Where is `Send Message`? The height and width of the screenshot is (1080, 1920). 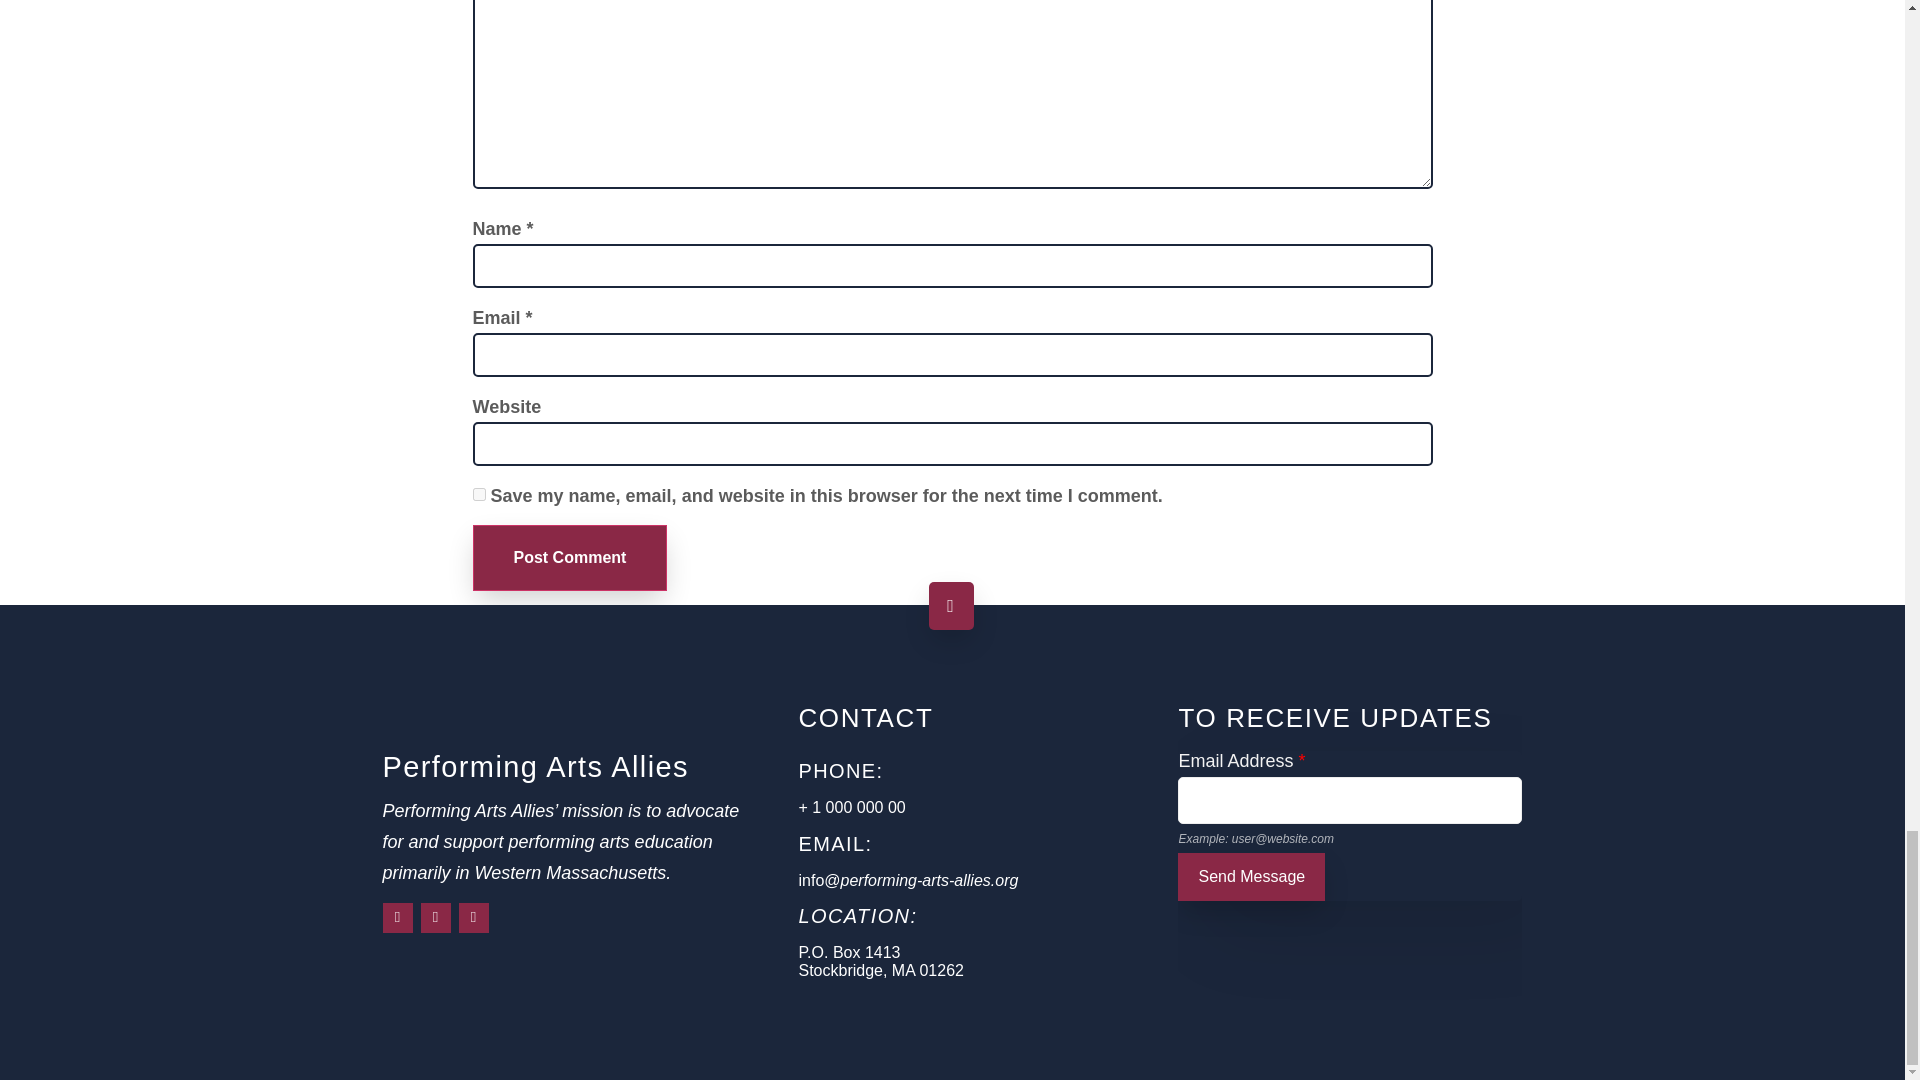 Send Message is located at coordinates (1251, 876).